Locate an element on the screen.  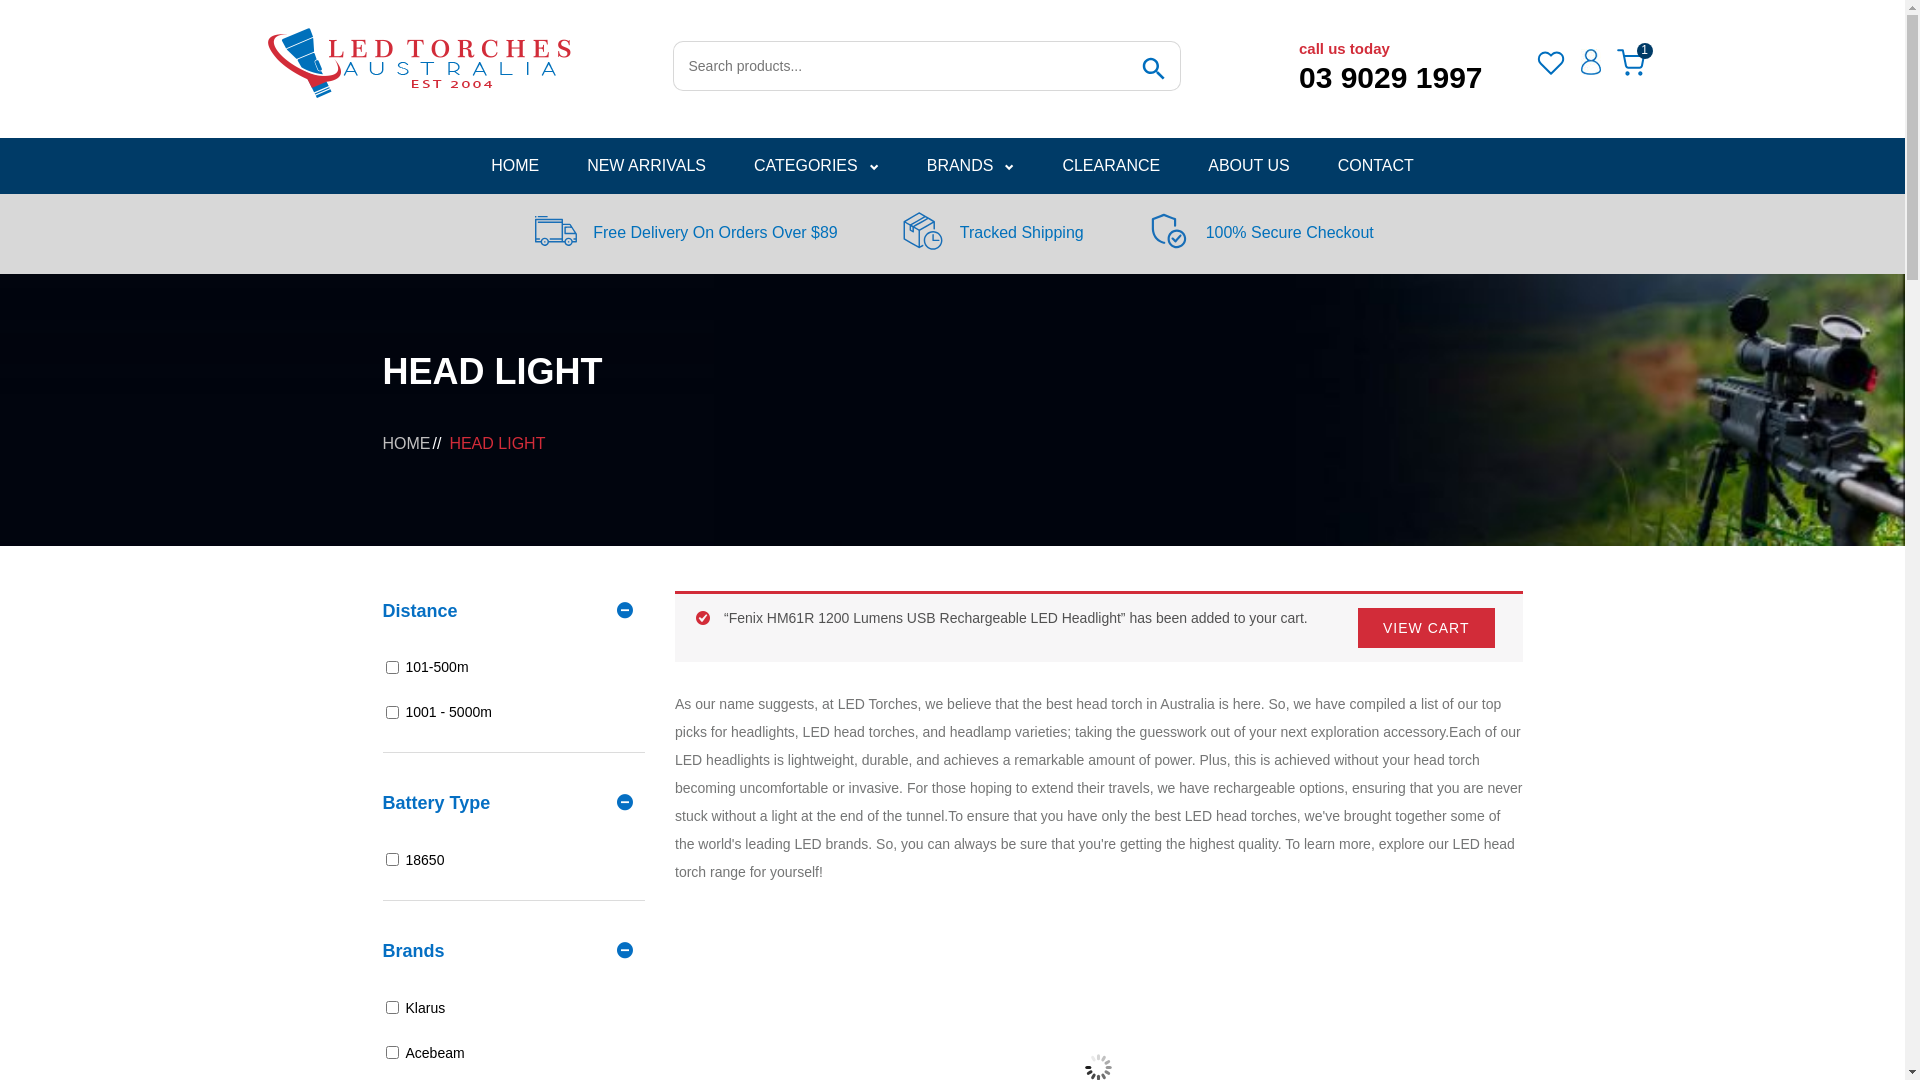
HOME is located at coordinates (406, 442).